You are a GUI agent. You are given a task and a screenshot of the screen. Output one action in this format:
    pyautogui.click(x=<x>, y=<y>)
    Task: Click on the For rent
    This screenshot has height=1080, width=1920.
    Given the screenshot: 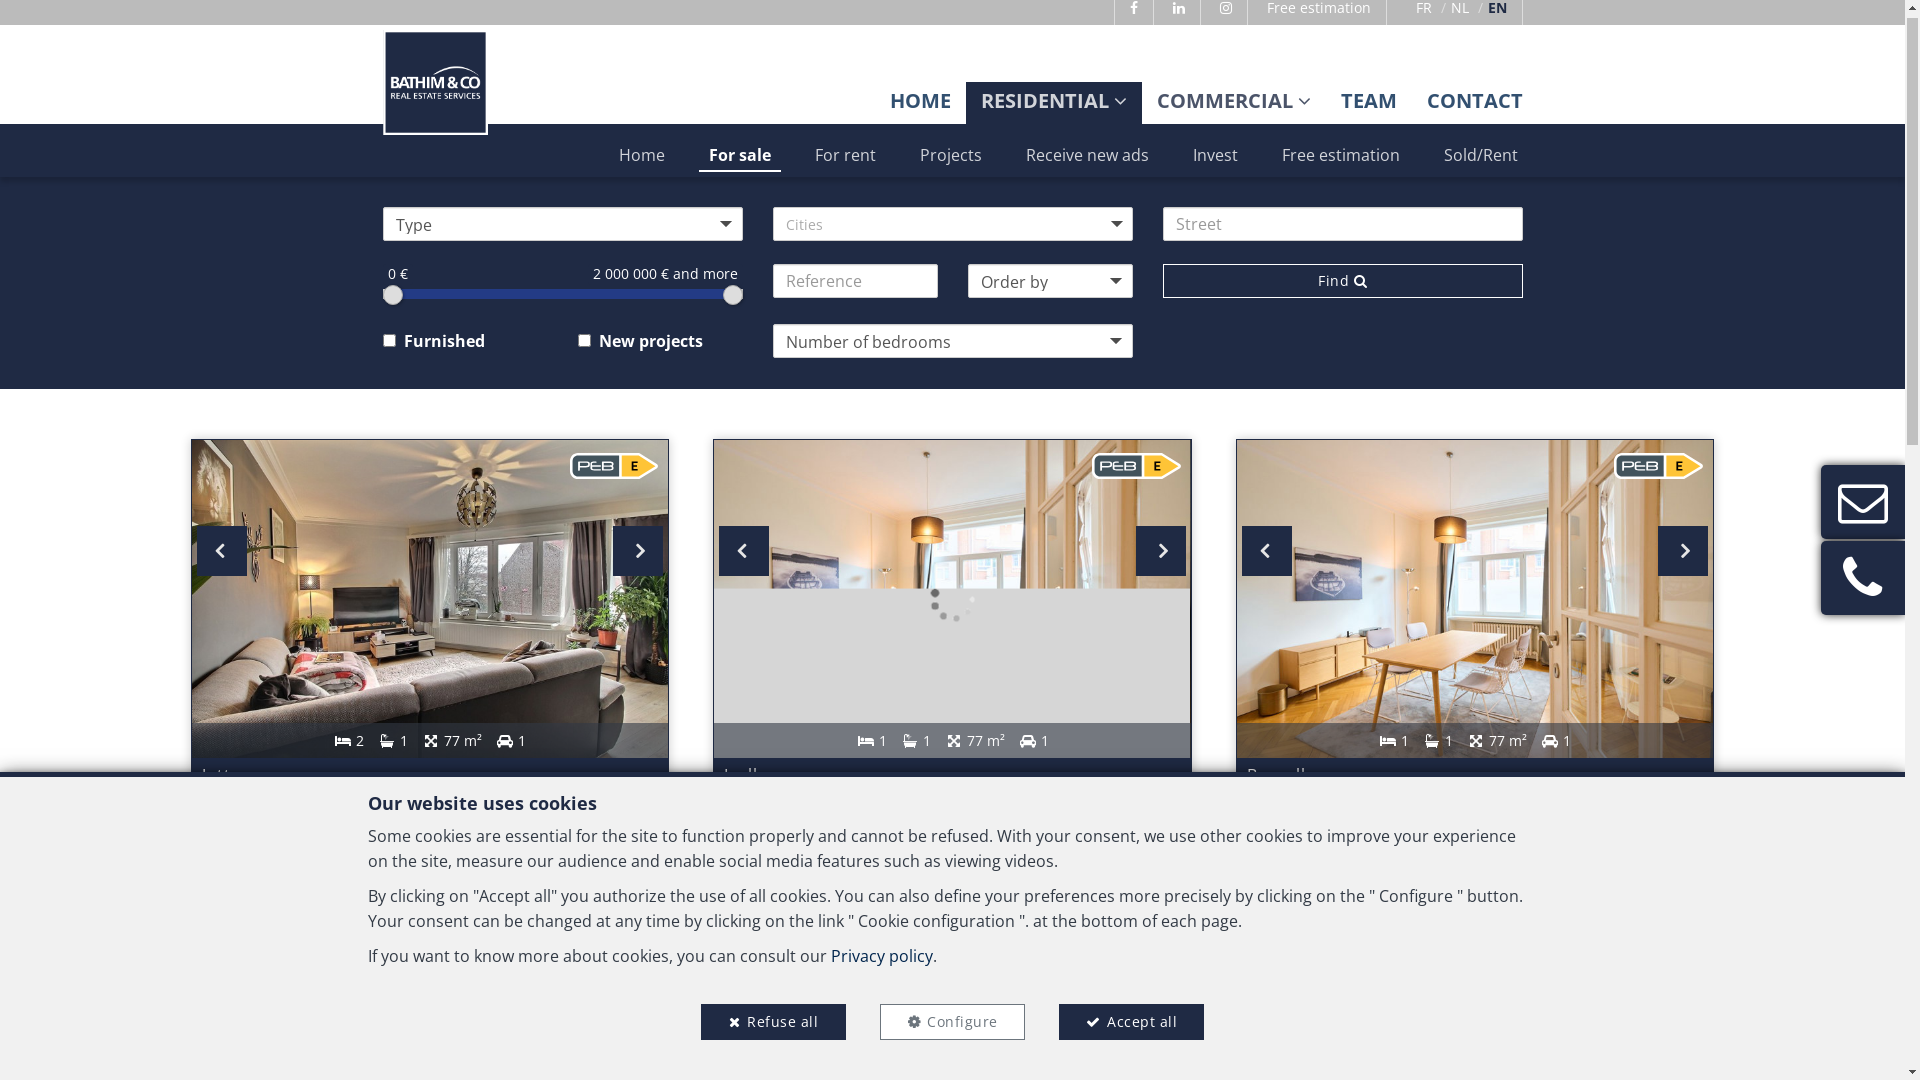 What is the action you would take?
    pyautogui.click(x=844, y=165)
    